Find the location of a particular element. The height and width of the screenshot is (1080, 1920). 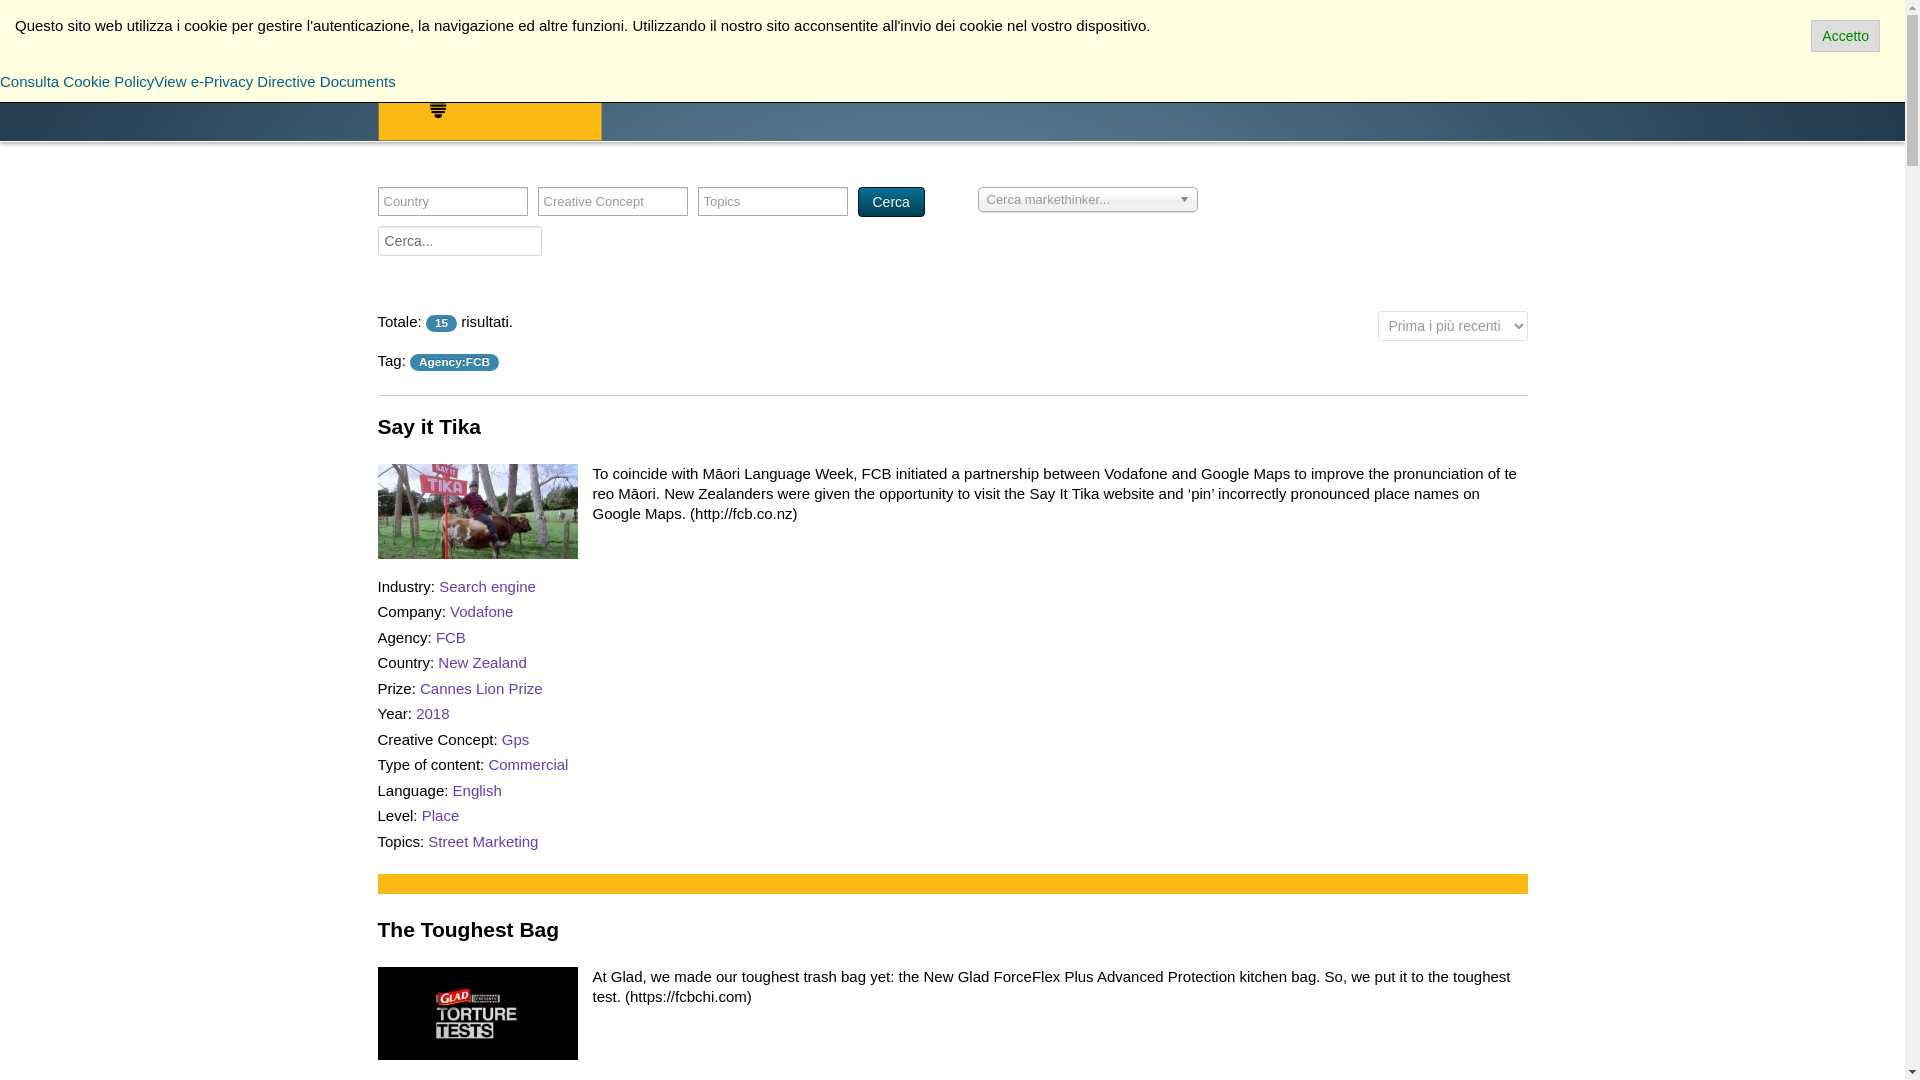

FCB is located at coordinates (450, 636).